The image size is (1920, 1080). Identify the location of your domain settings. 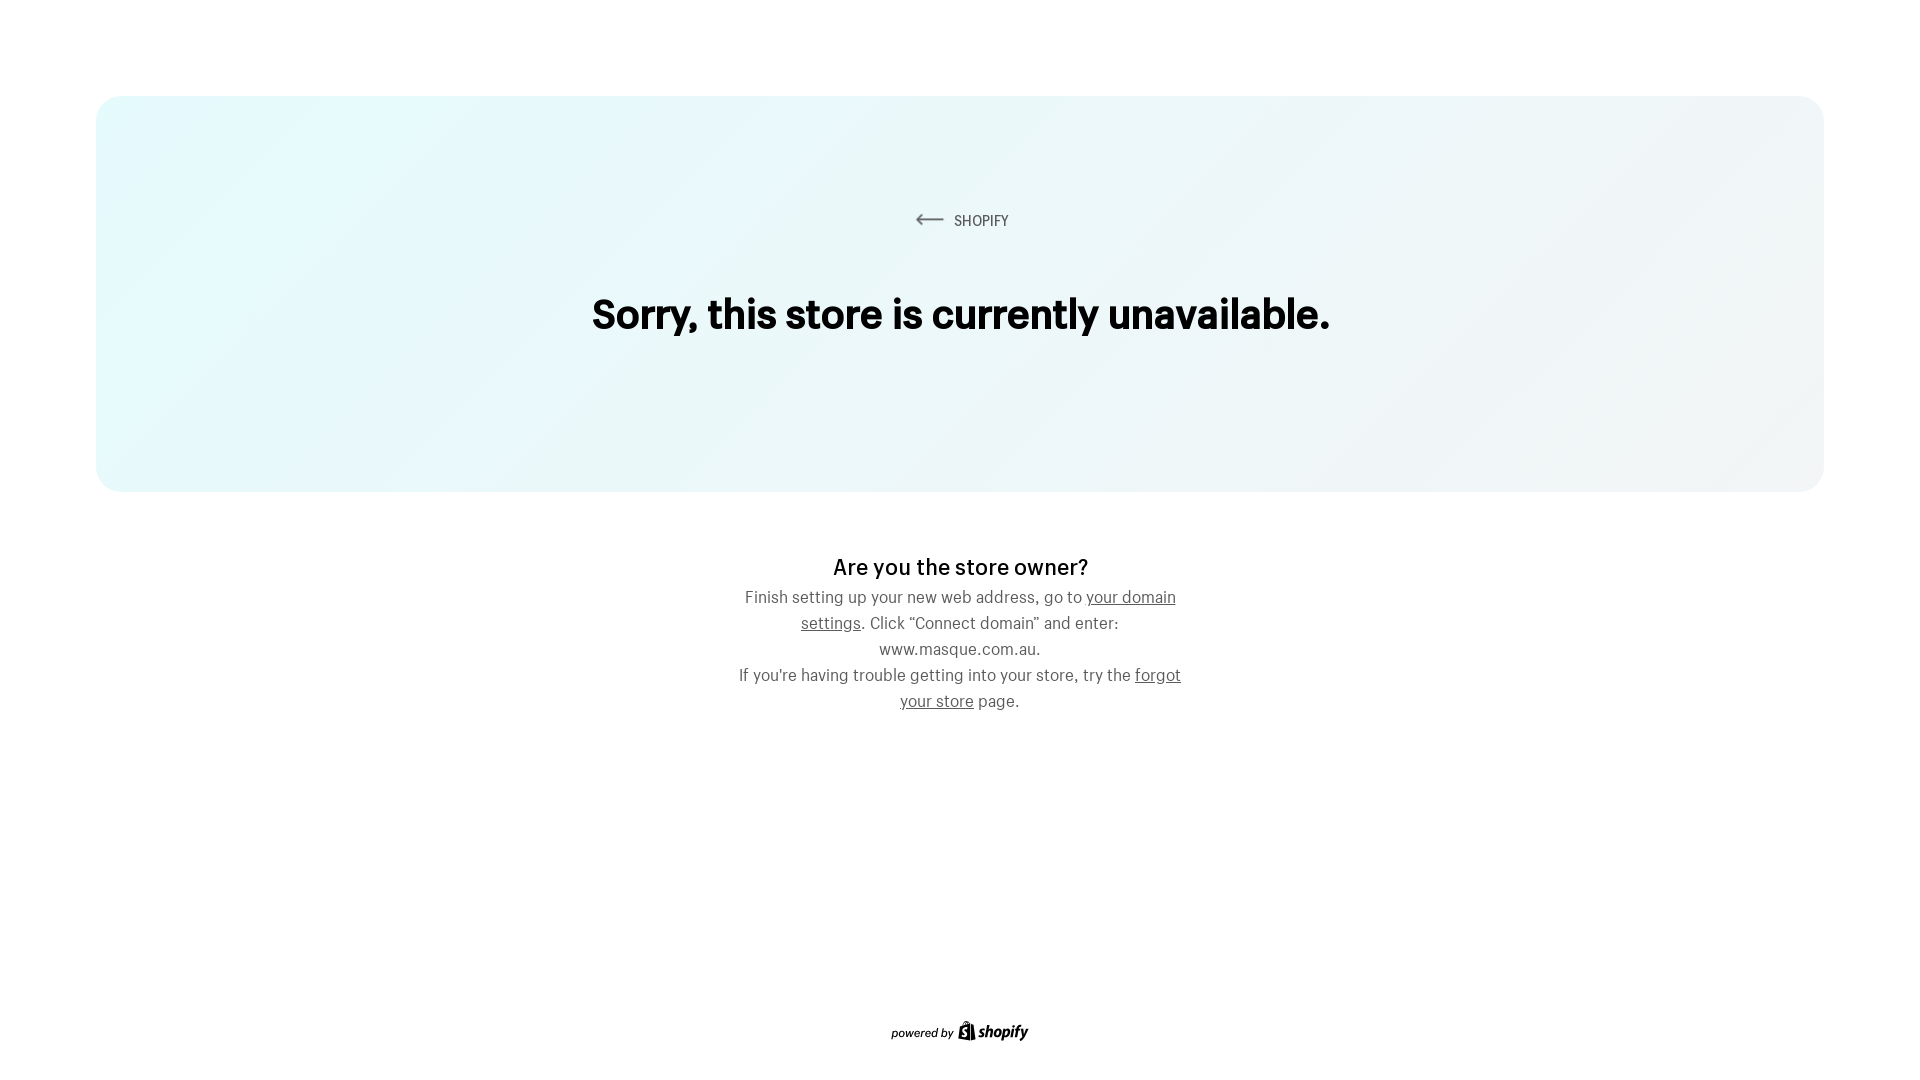
(988, 607).